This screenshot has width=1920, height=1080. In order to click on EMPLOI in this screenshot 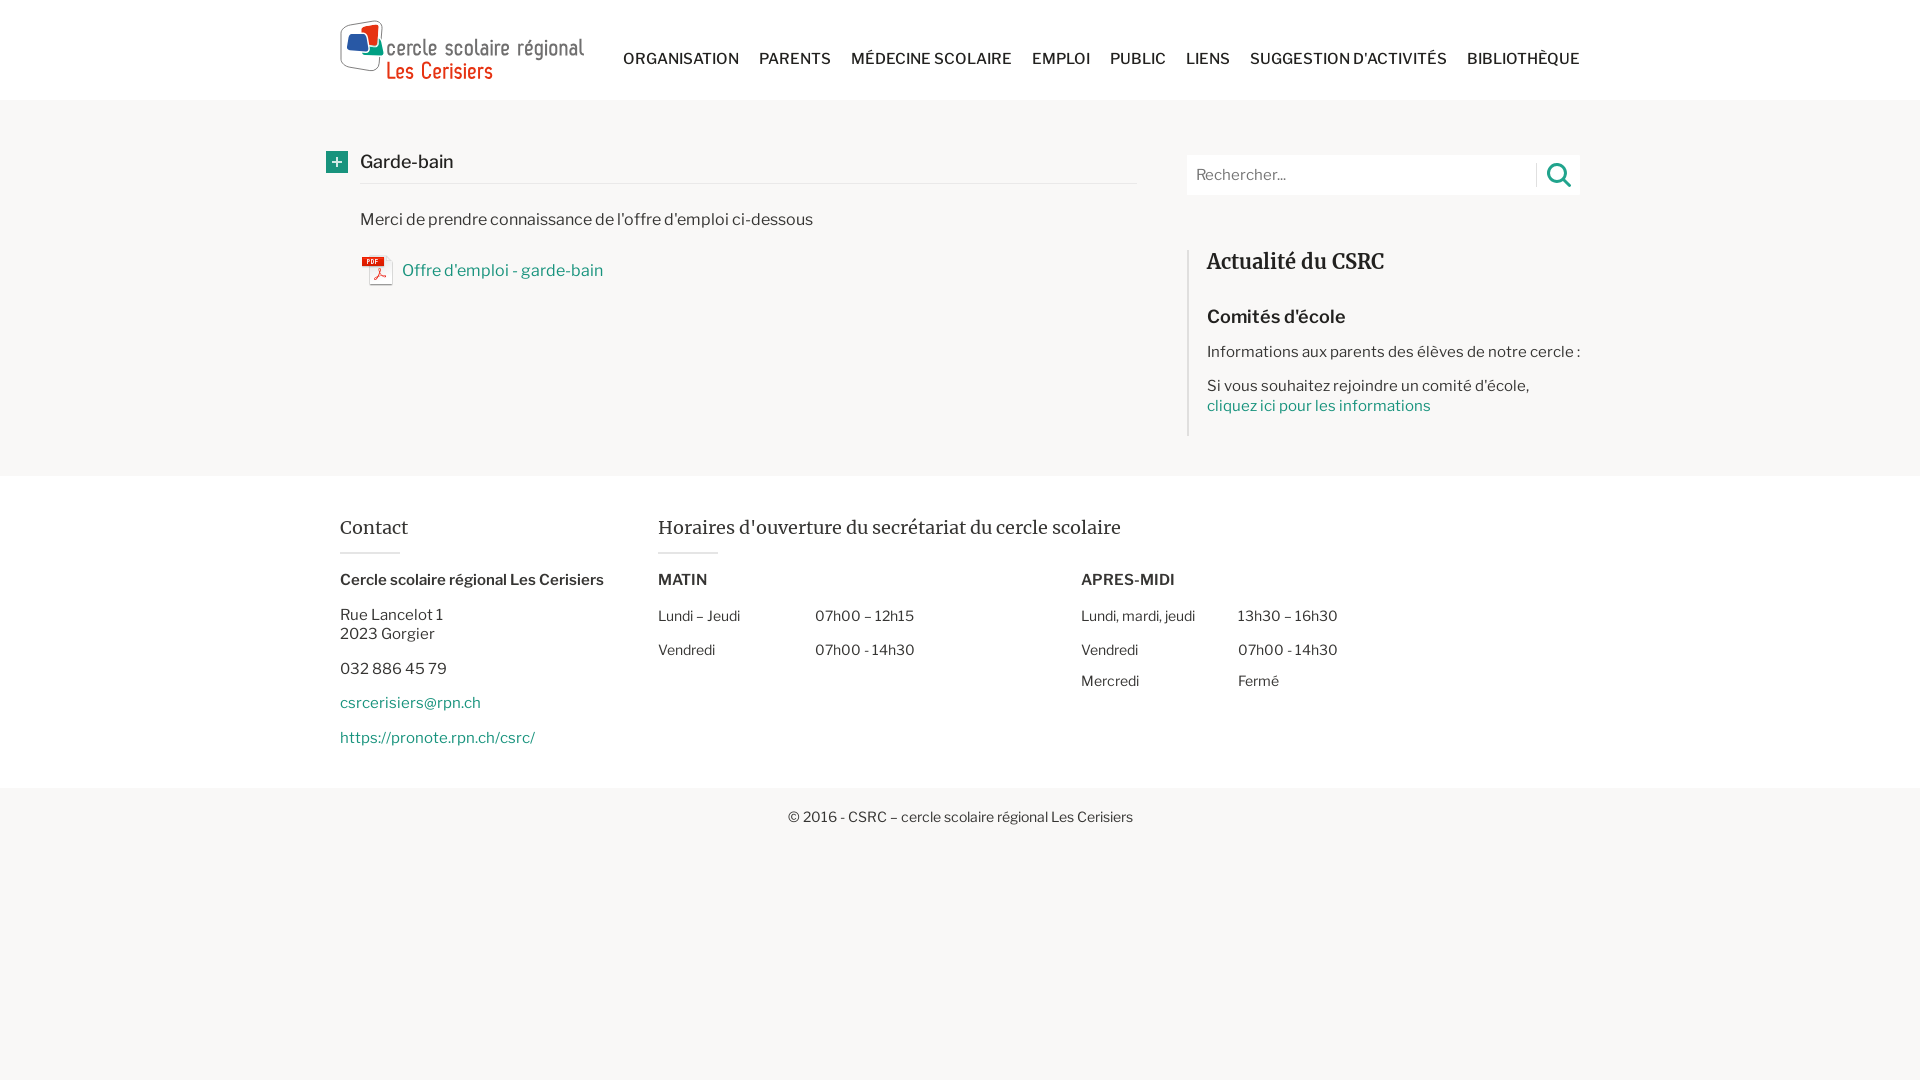, I will do `click(1061, 60)`.